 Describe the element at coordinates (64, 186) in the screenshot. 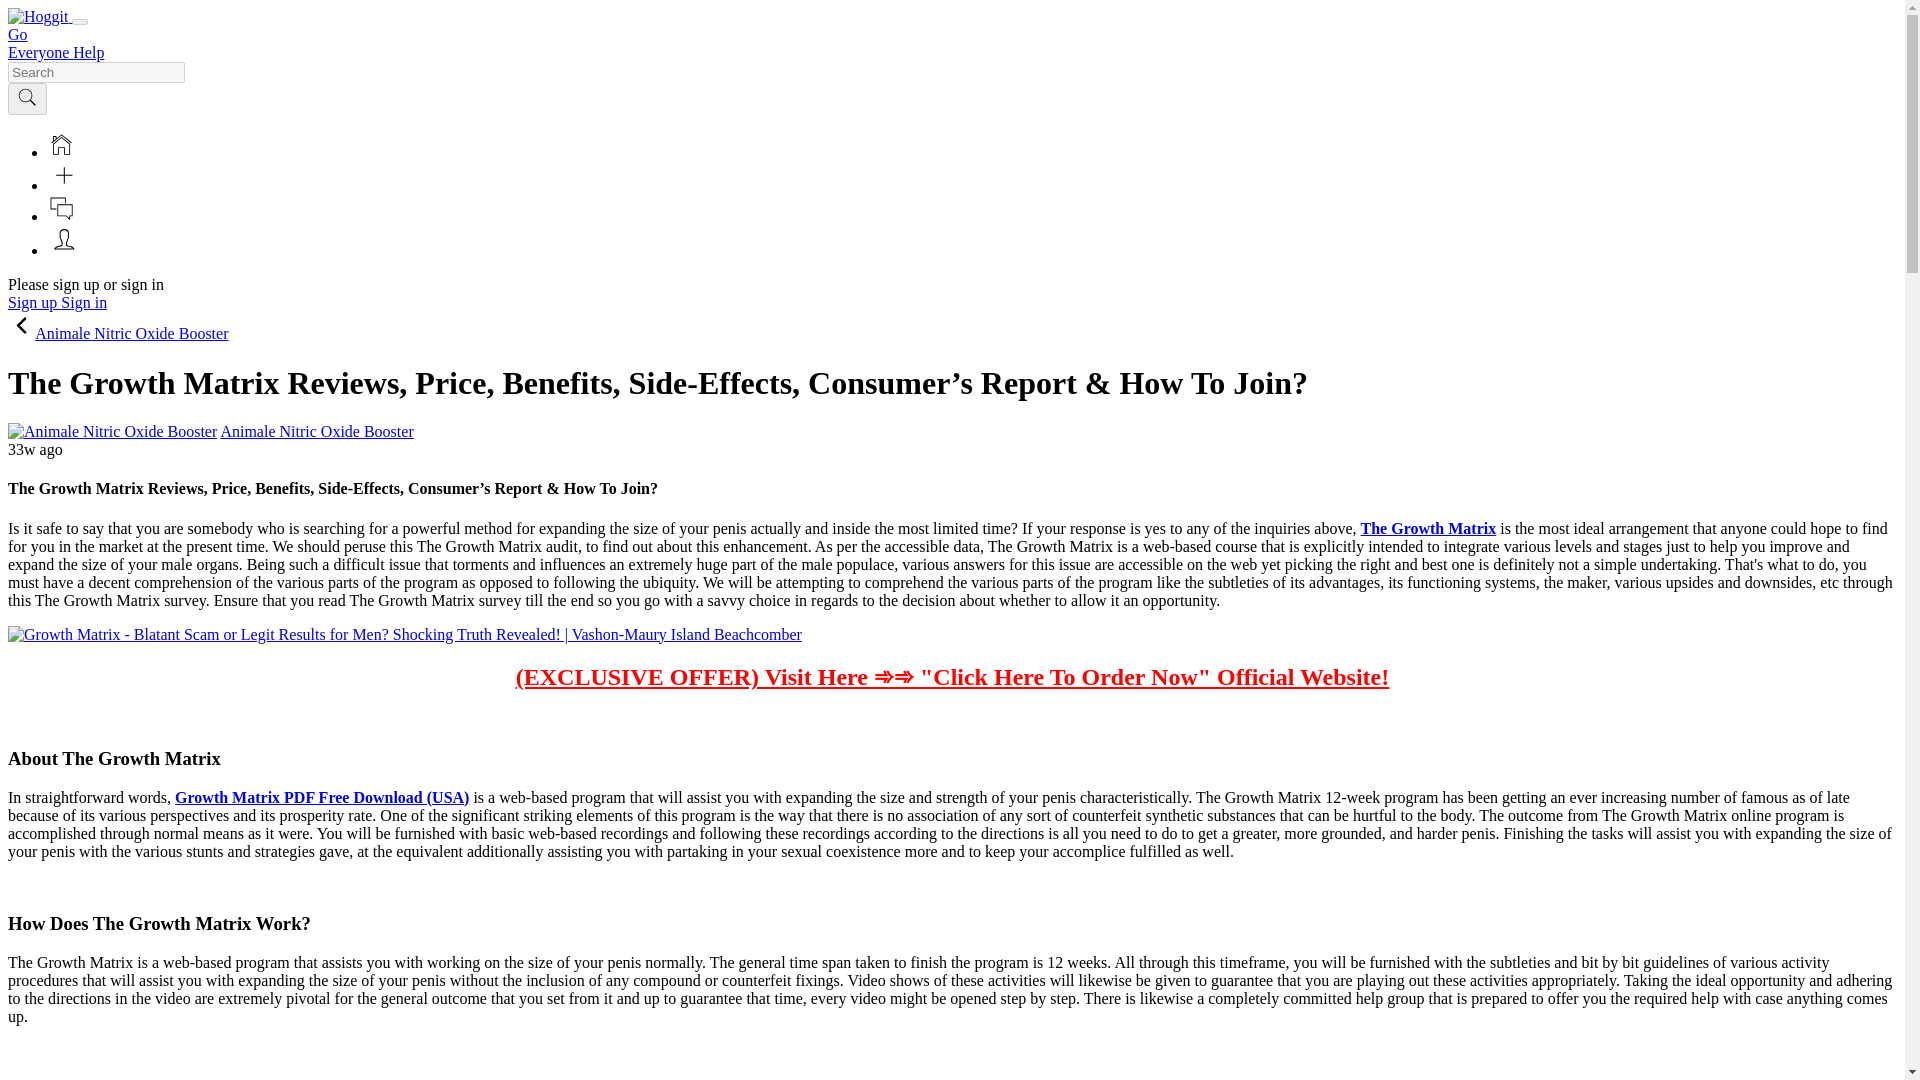

I see `Add` at that location.